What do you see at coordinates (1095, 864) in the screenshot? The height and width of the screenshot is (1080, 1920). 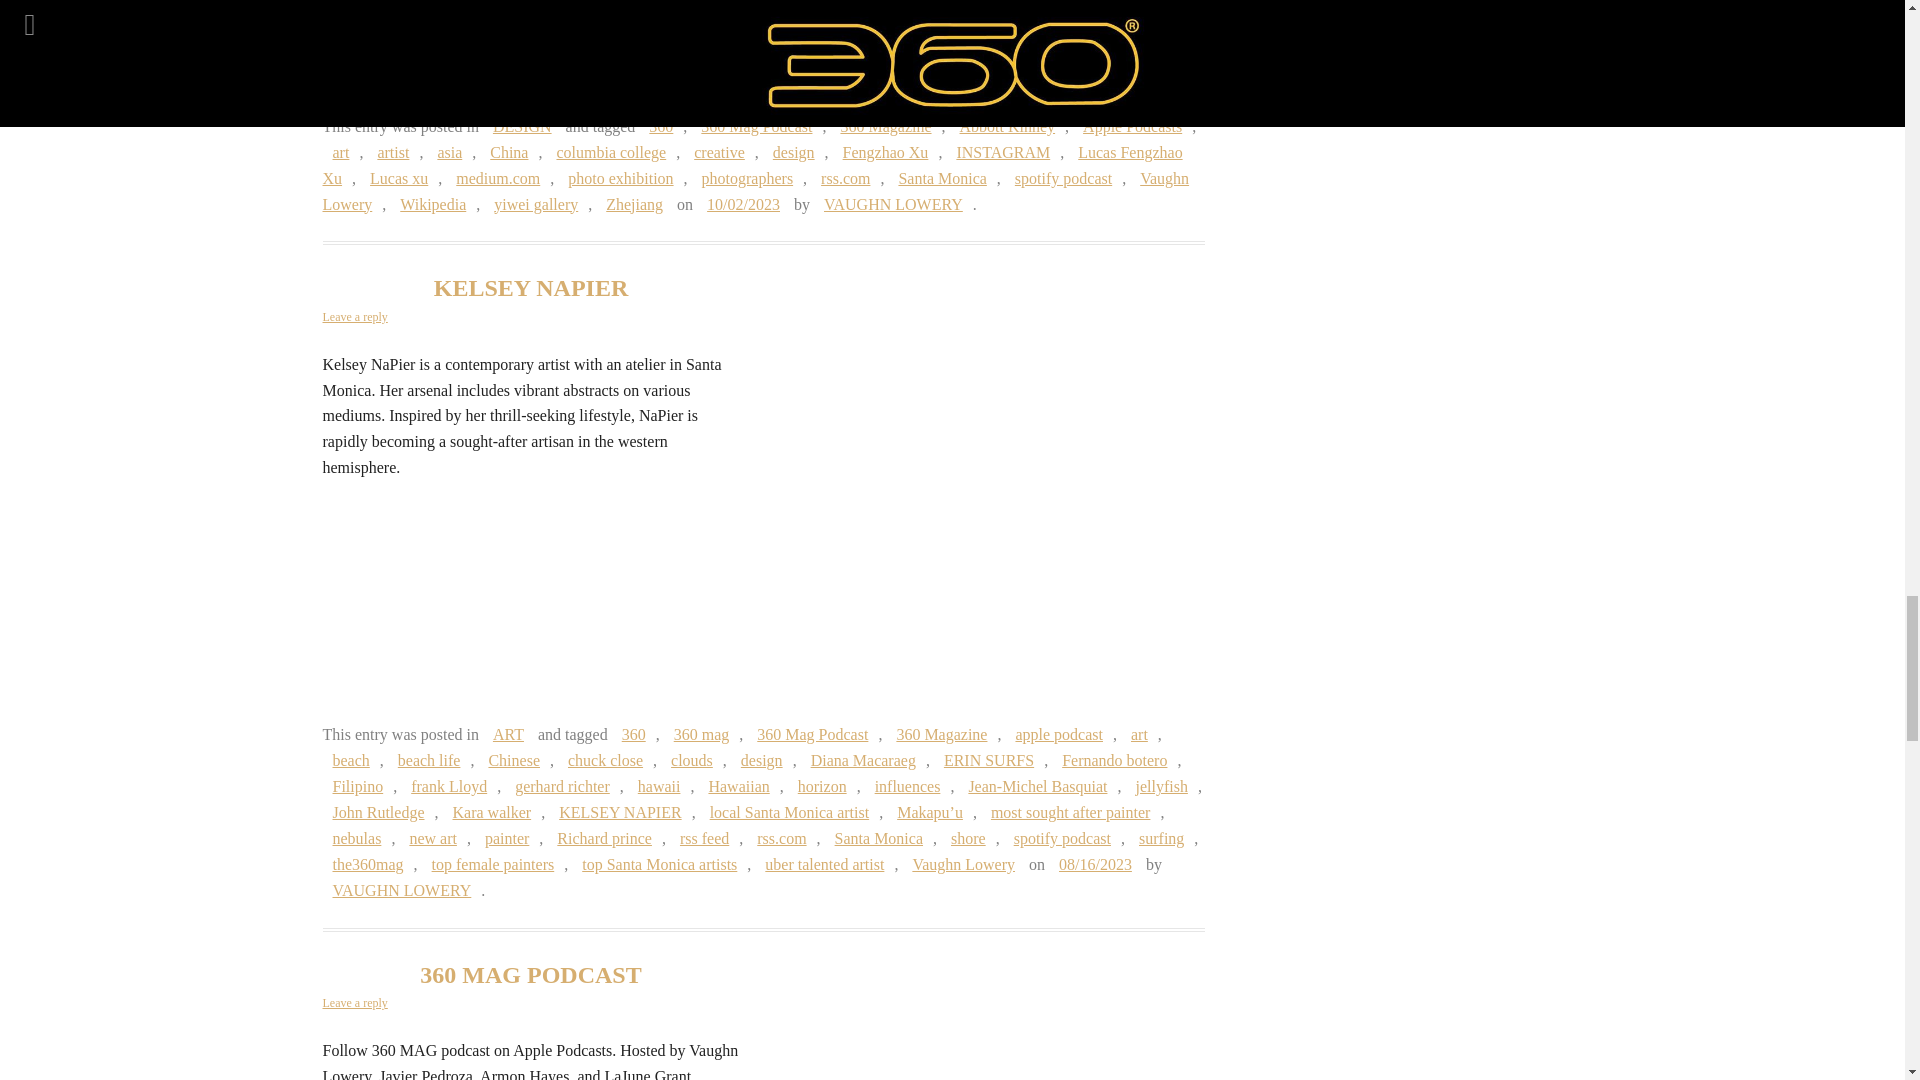 I see `2:18 am` at bounding box center [1095, 864].